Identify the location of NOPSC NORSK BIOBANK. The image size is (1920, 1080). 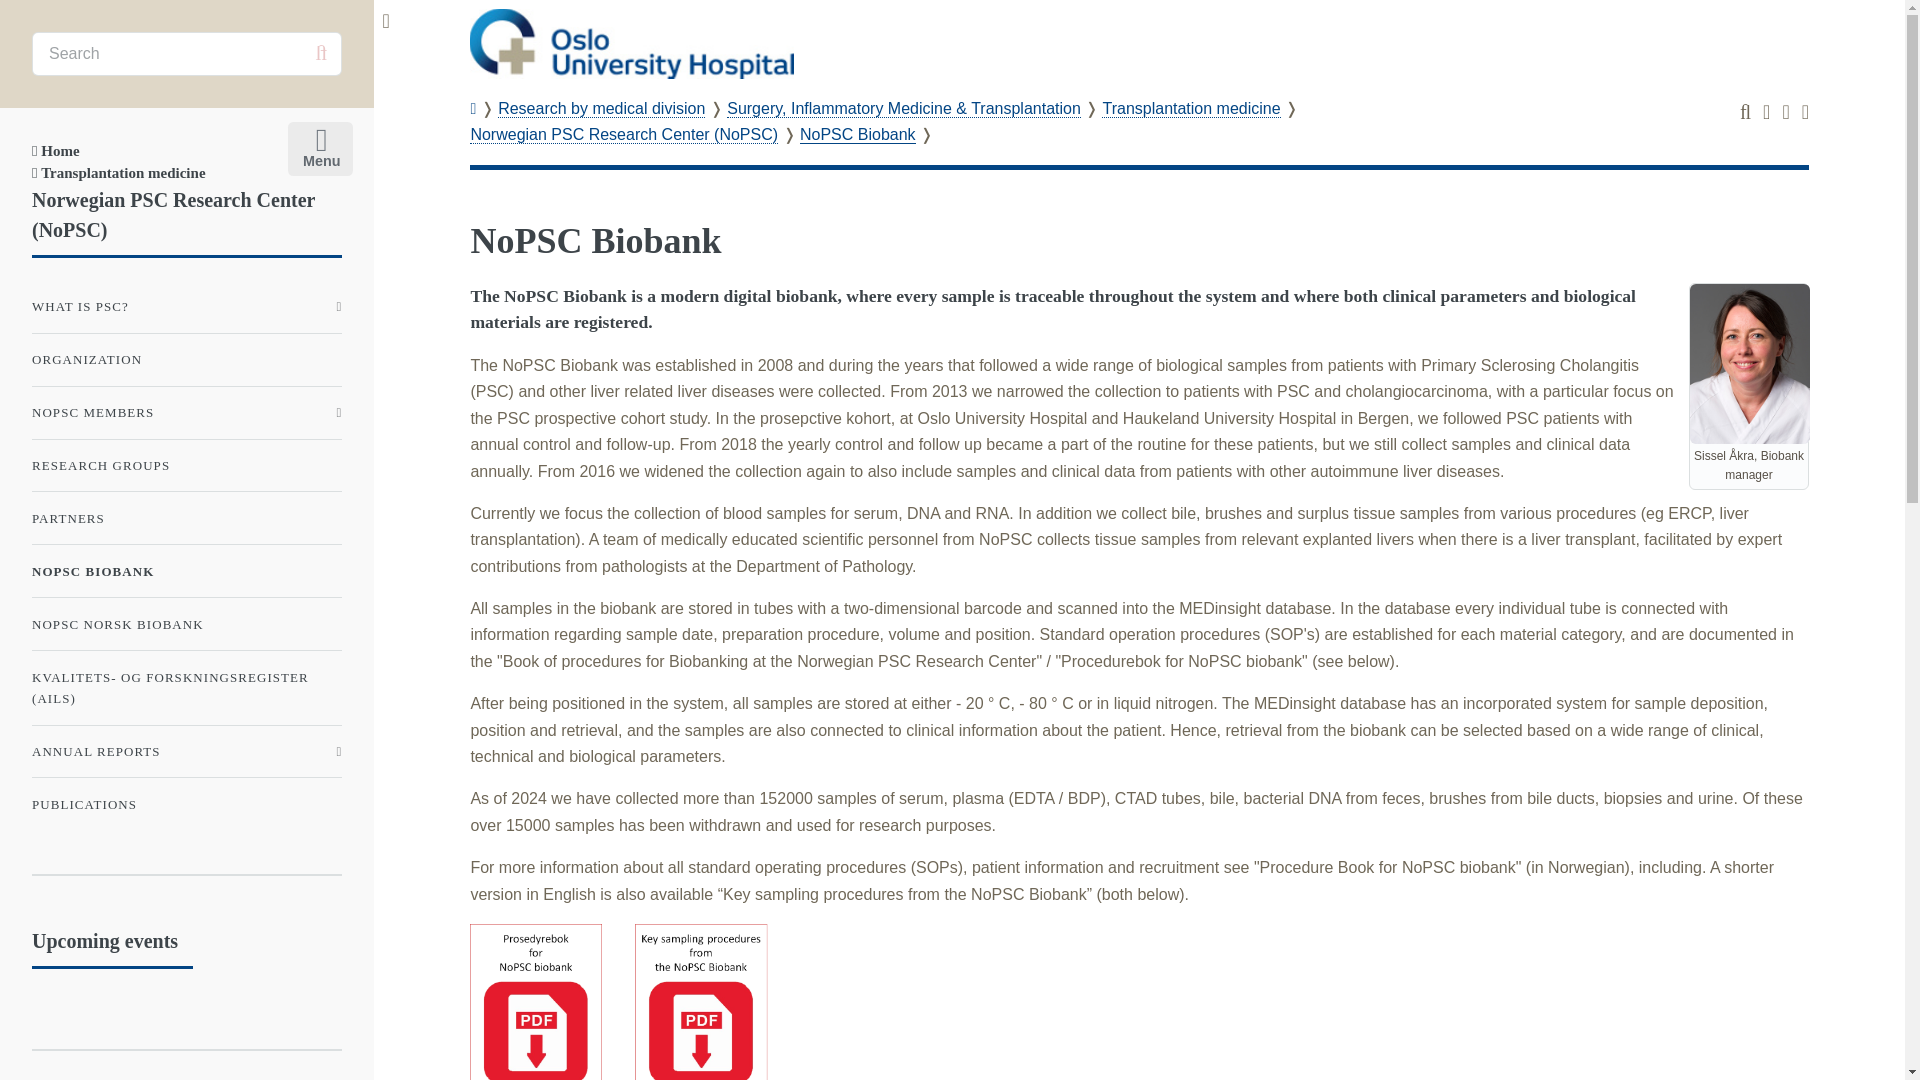
(186, 623).